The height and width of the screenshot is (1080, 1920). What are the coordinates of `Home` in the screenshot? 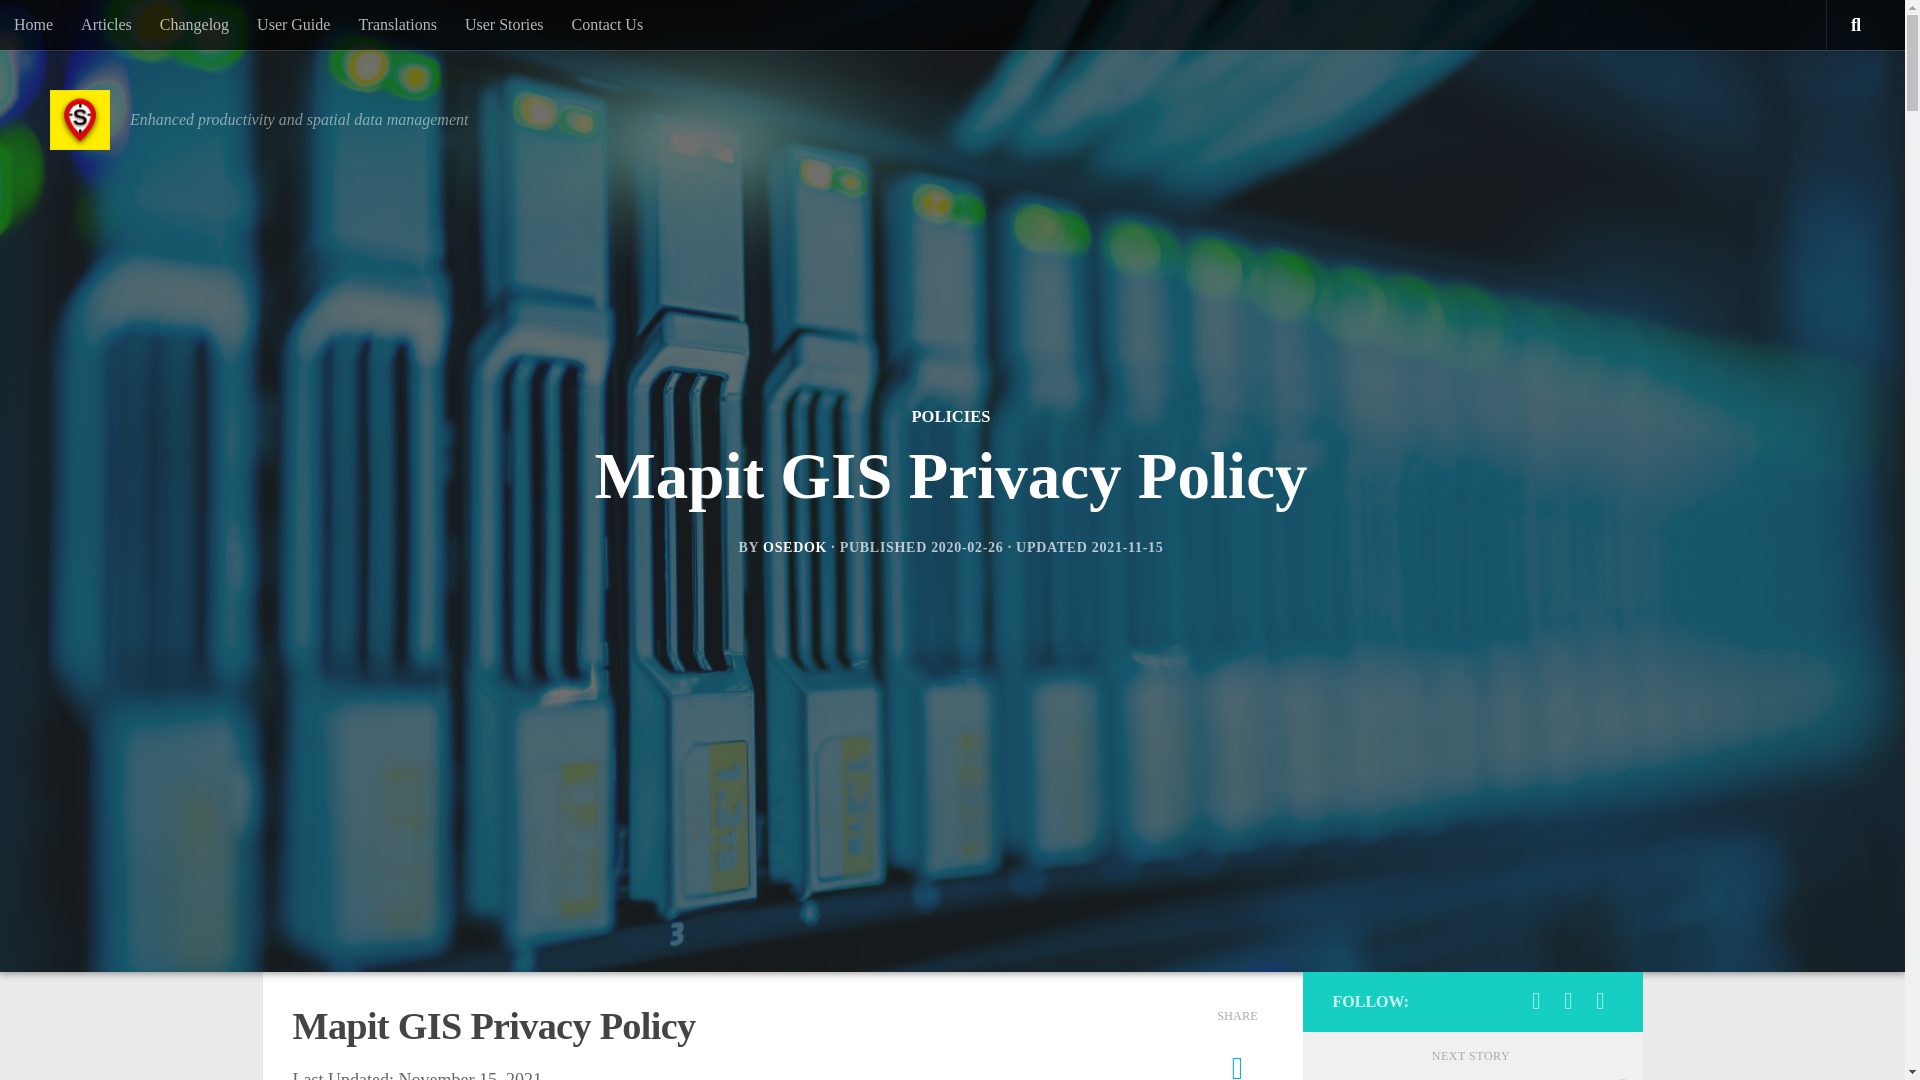 It's located at (34, 24).